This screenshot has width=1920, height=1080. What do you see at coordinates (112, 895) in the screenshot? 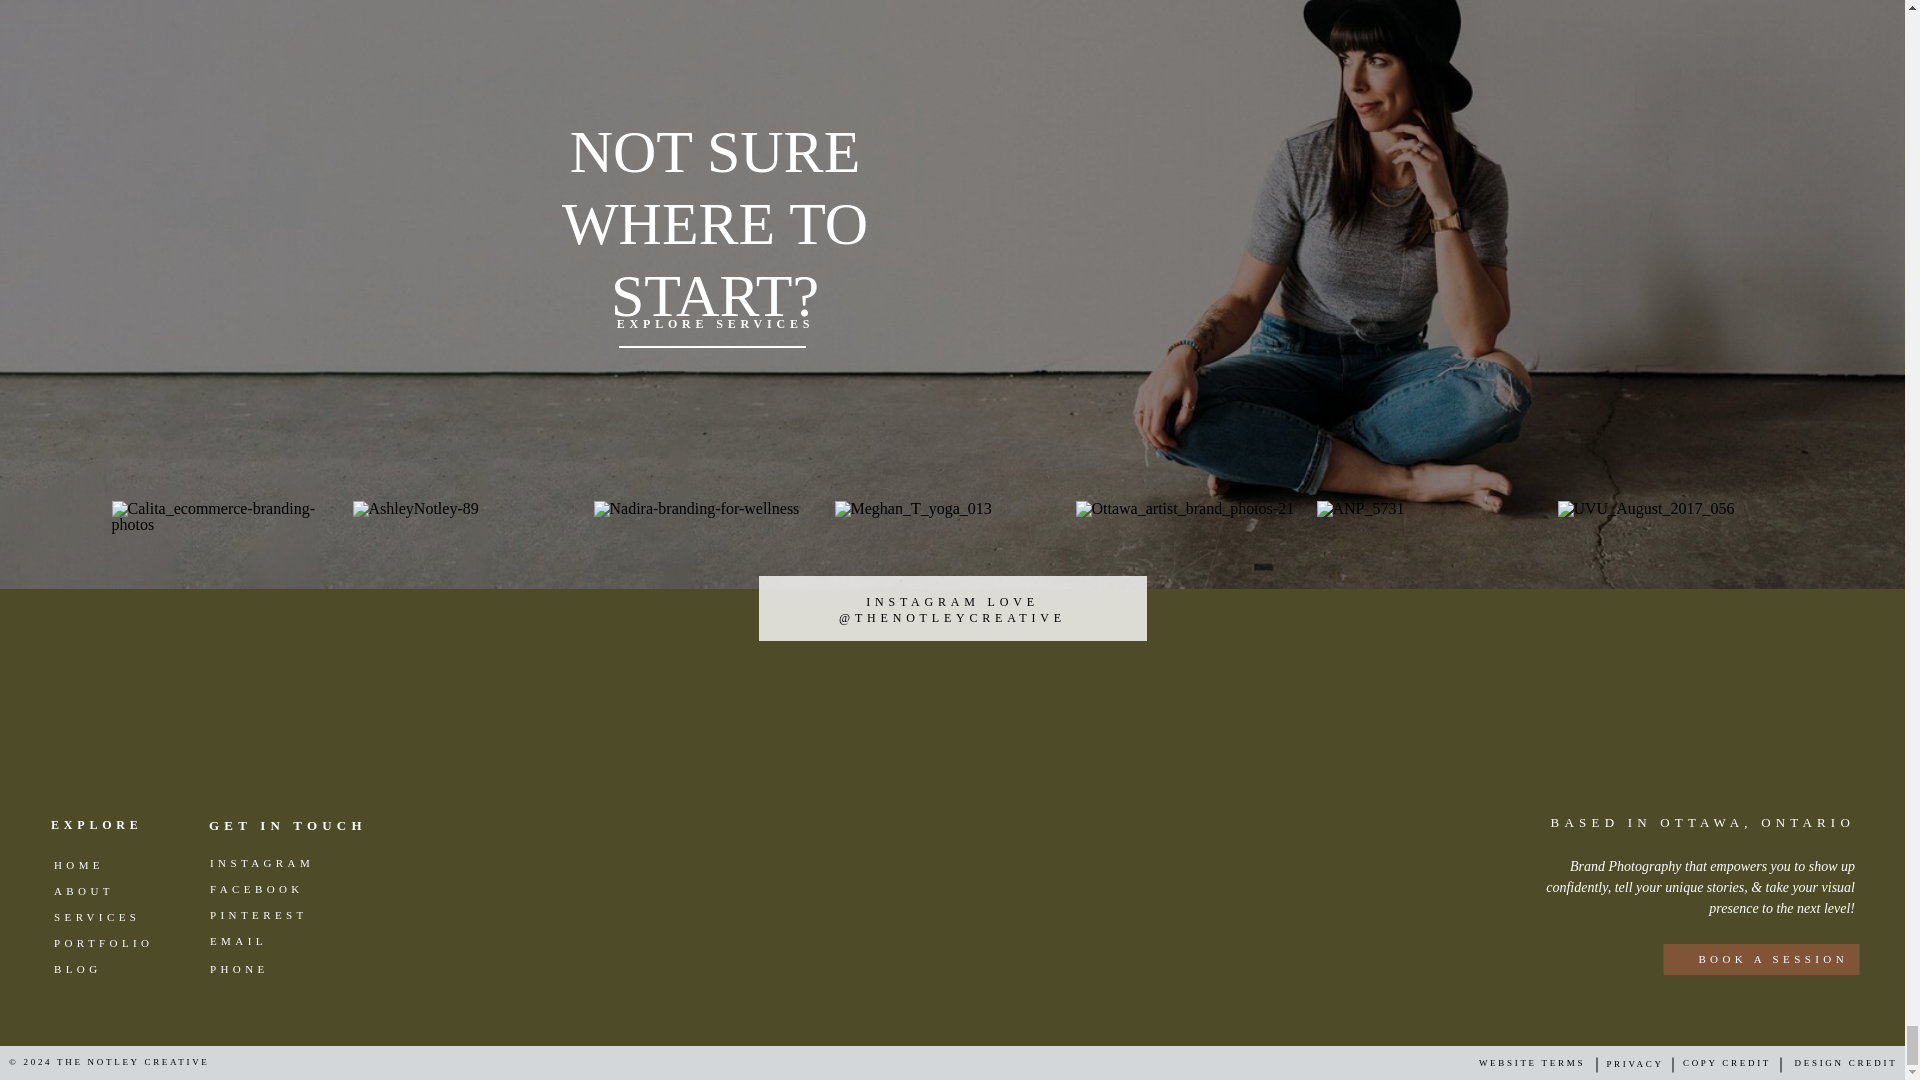
I see `ABOUT` at bounding box center [112, 895].